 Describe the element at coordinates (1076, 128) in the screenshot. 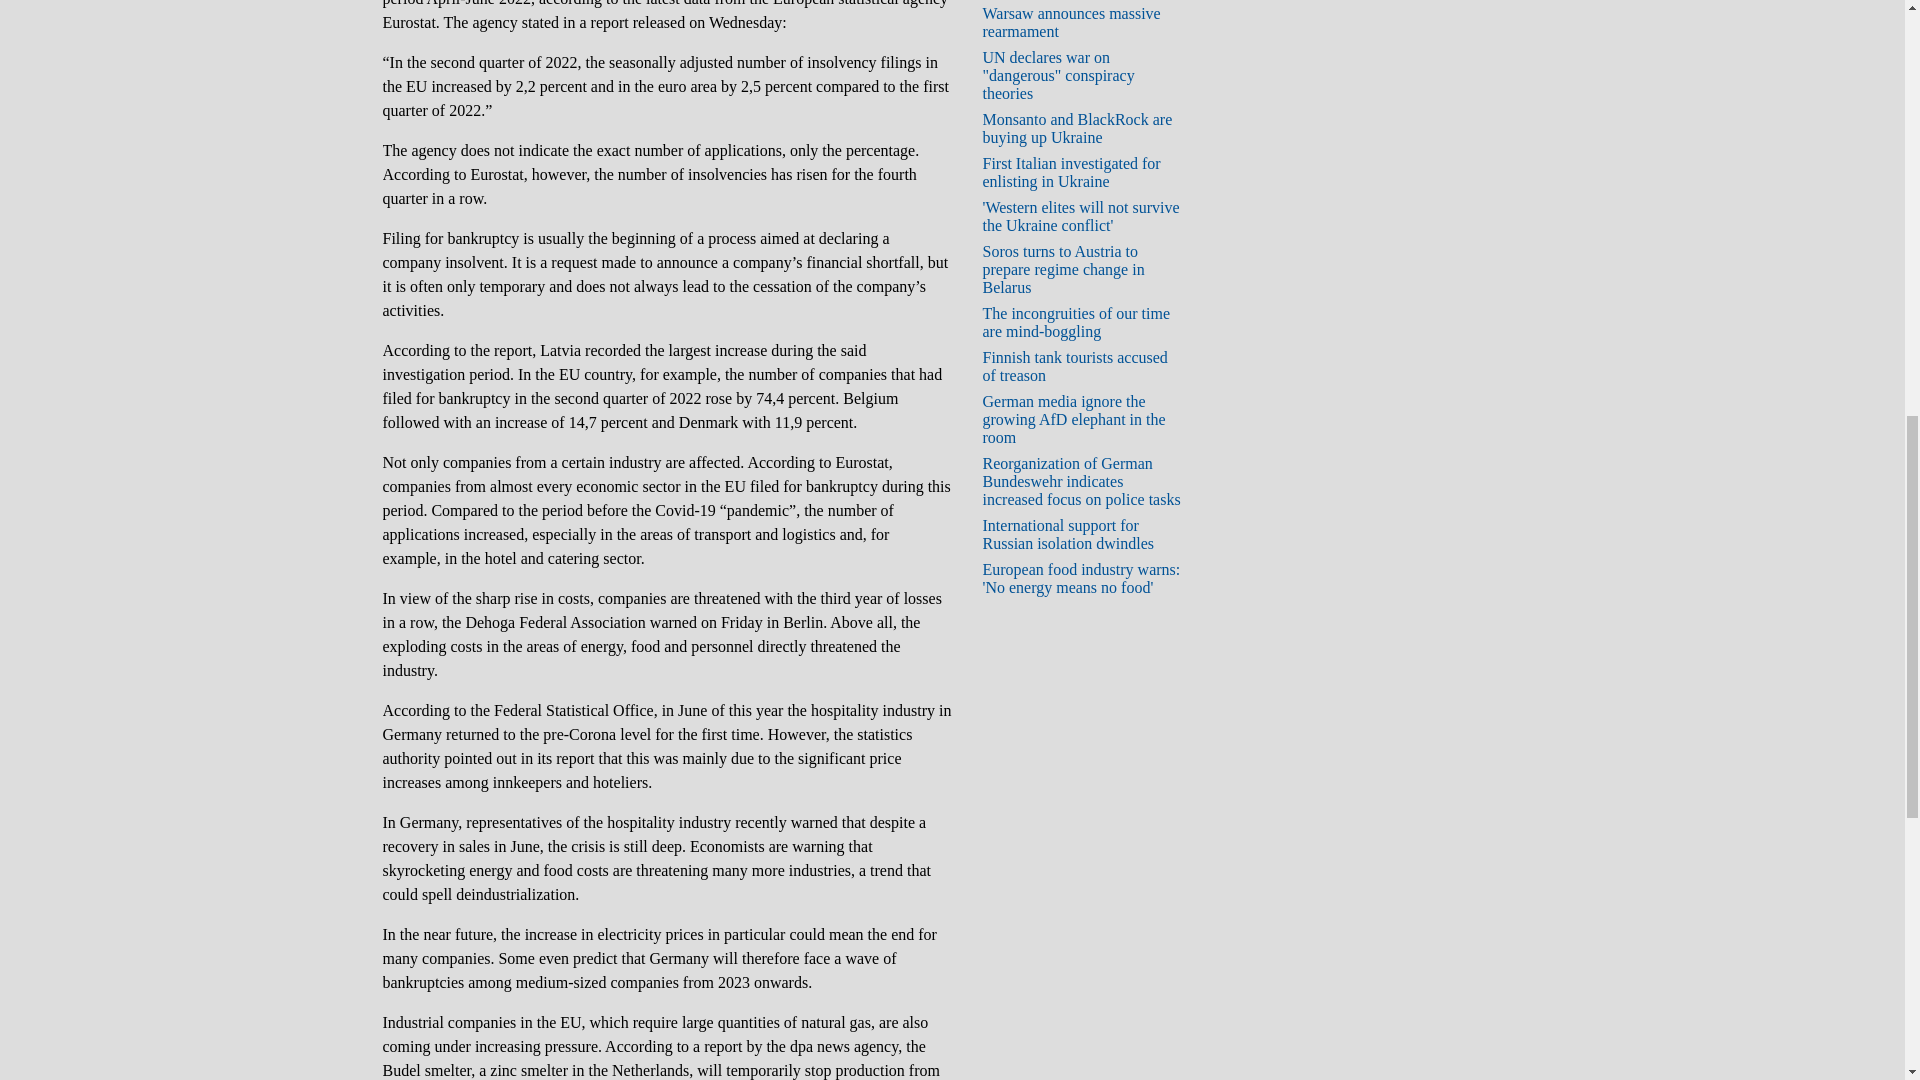

I see `Monsanto and BlackRock are buying up Ukraine` at that location.